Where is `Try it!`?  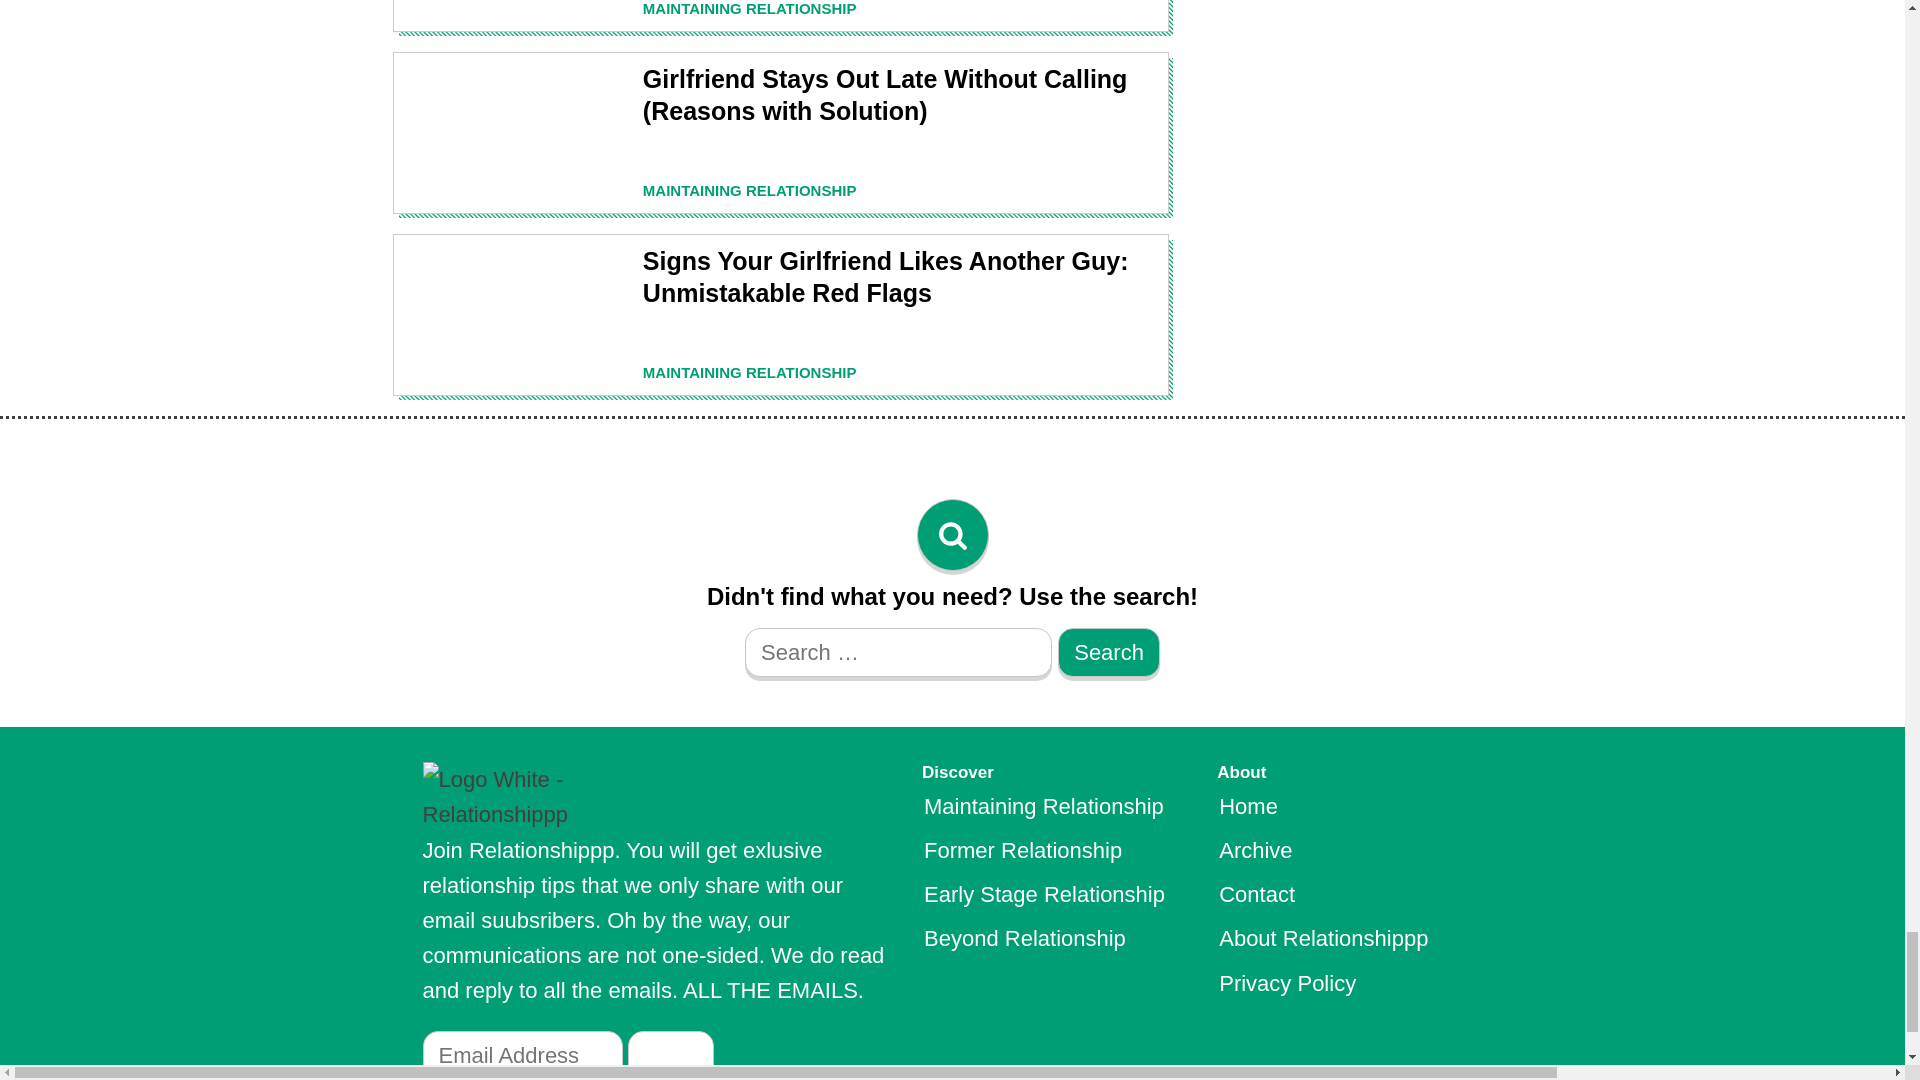
Try it! is located at coordinates (670, 1054).